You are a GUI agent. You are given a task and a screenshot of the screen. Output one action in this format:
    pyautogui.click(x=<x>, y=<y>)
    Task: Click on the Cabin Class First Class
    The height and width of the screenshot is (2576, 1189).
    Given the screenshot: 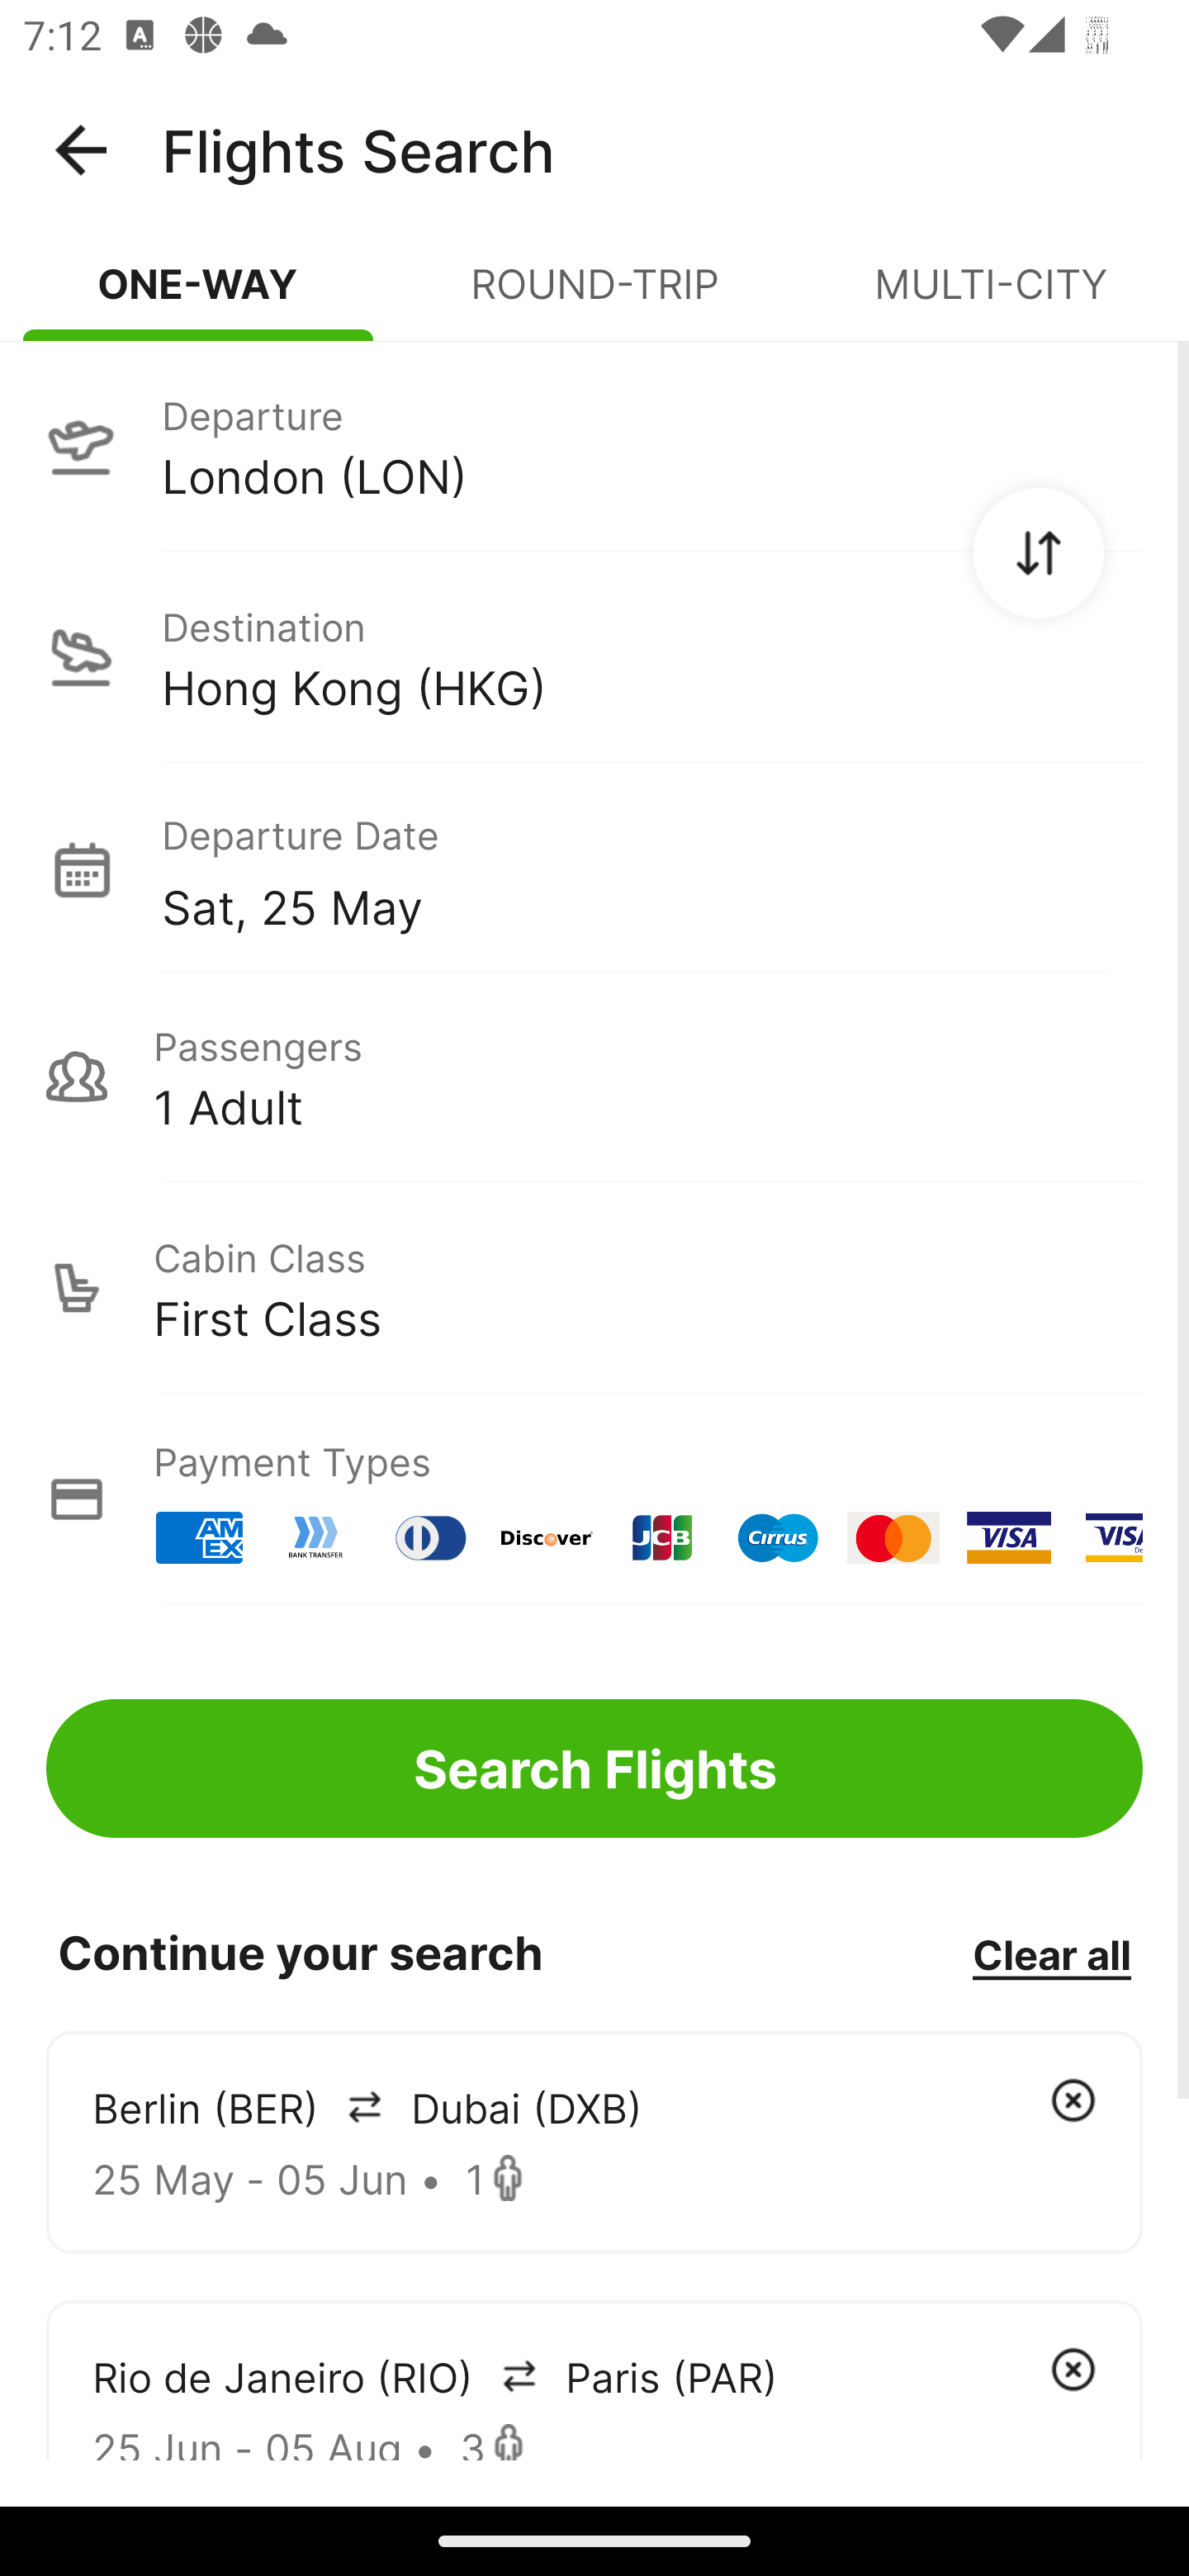 What is the action you would take?
    pyautogui.click(x=594, y=1288)
    